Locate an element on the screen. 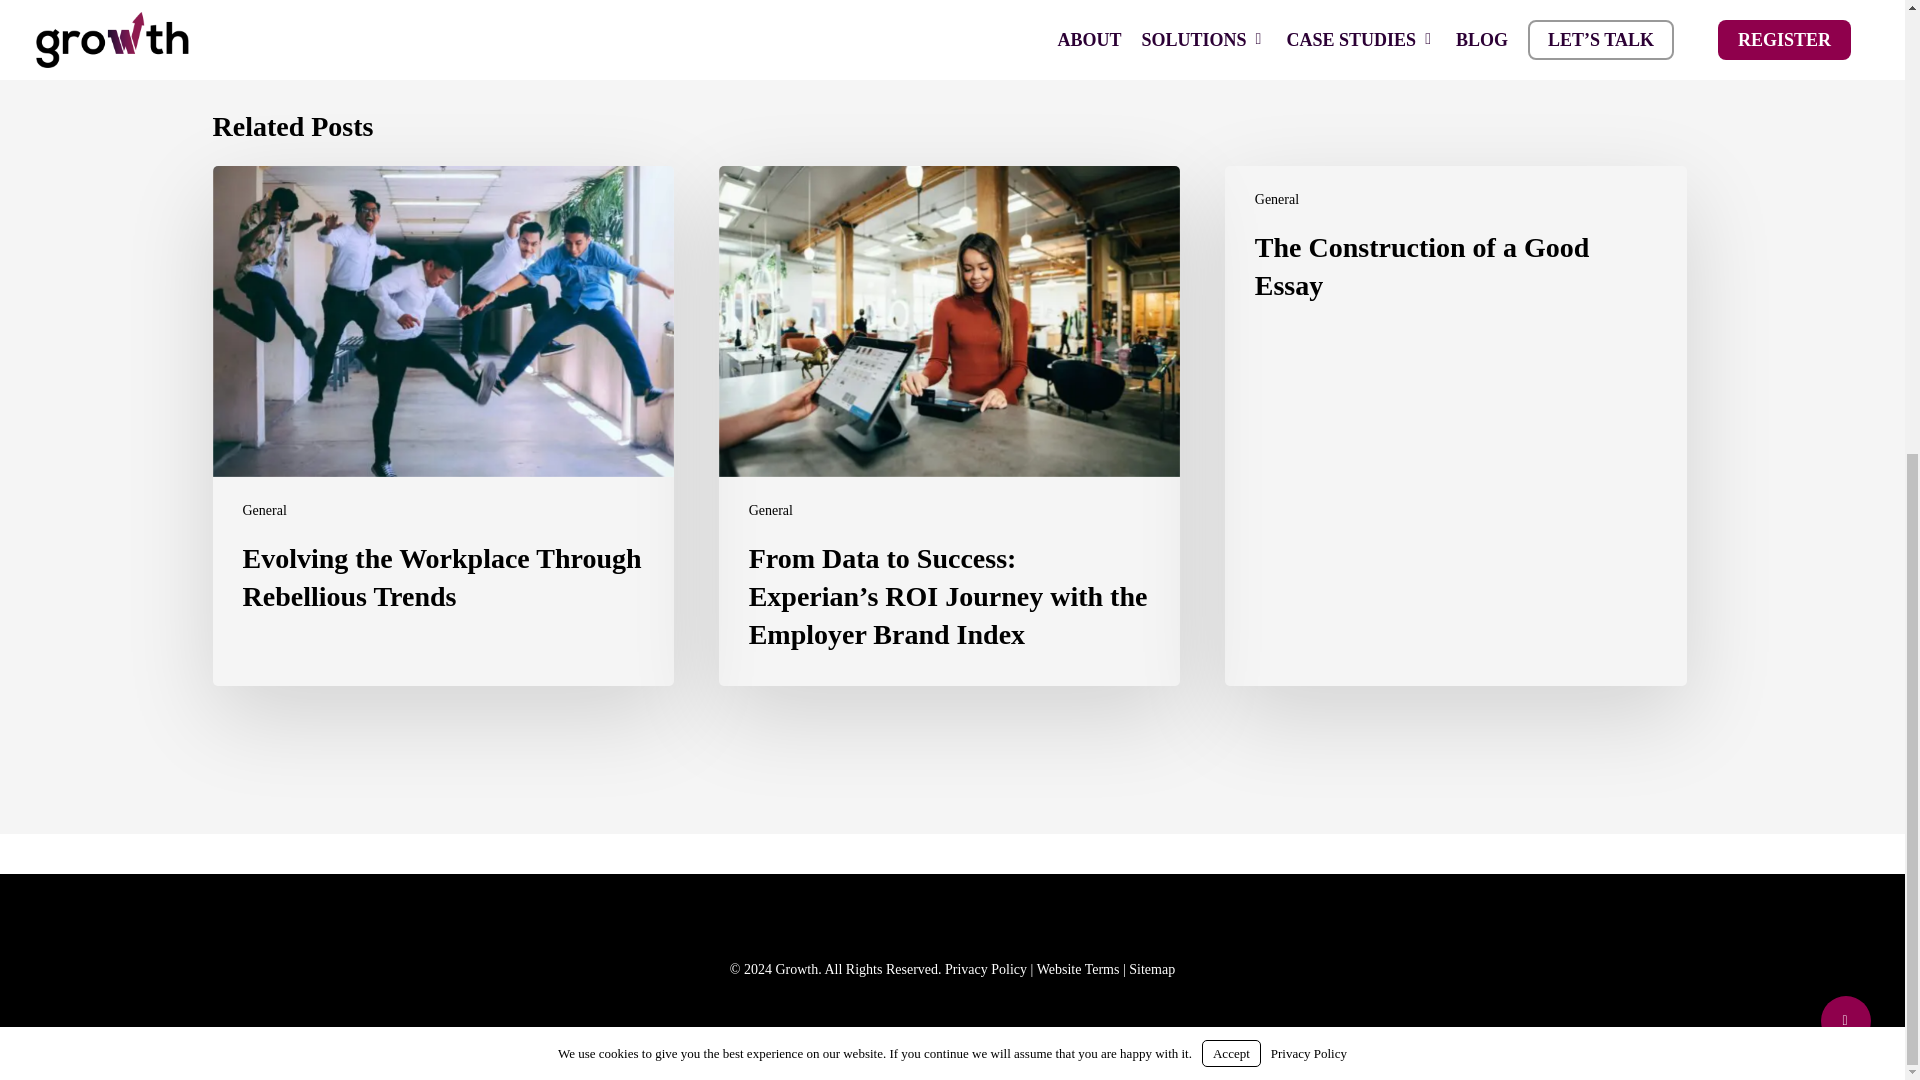 This screenshot has width=1920, height=1080. General is located at coordinates (264, 510).